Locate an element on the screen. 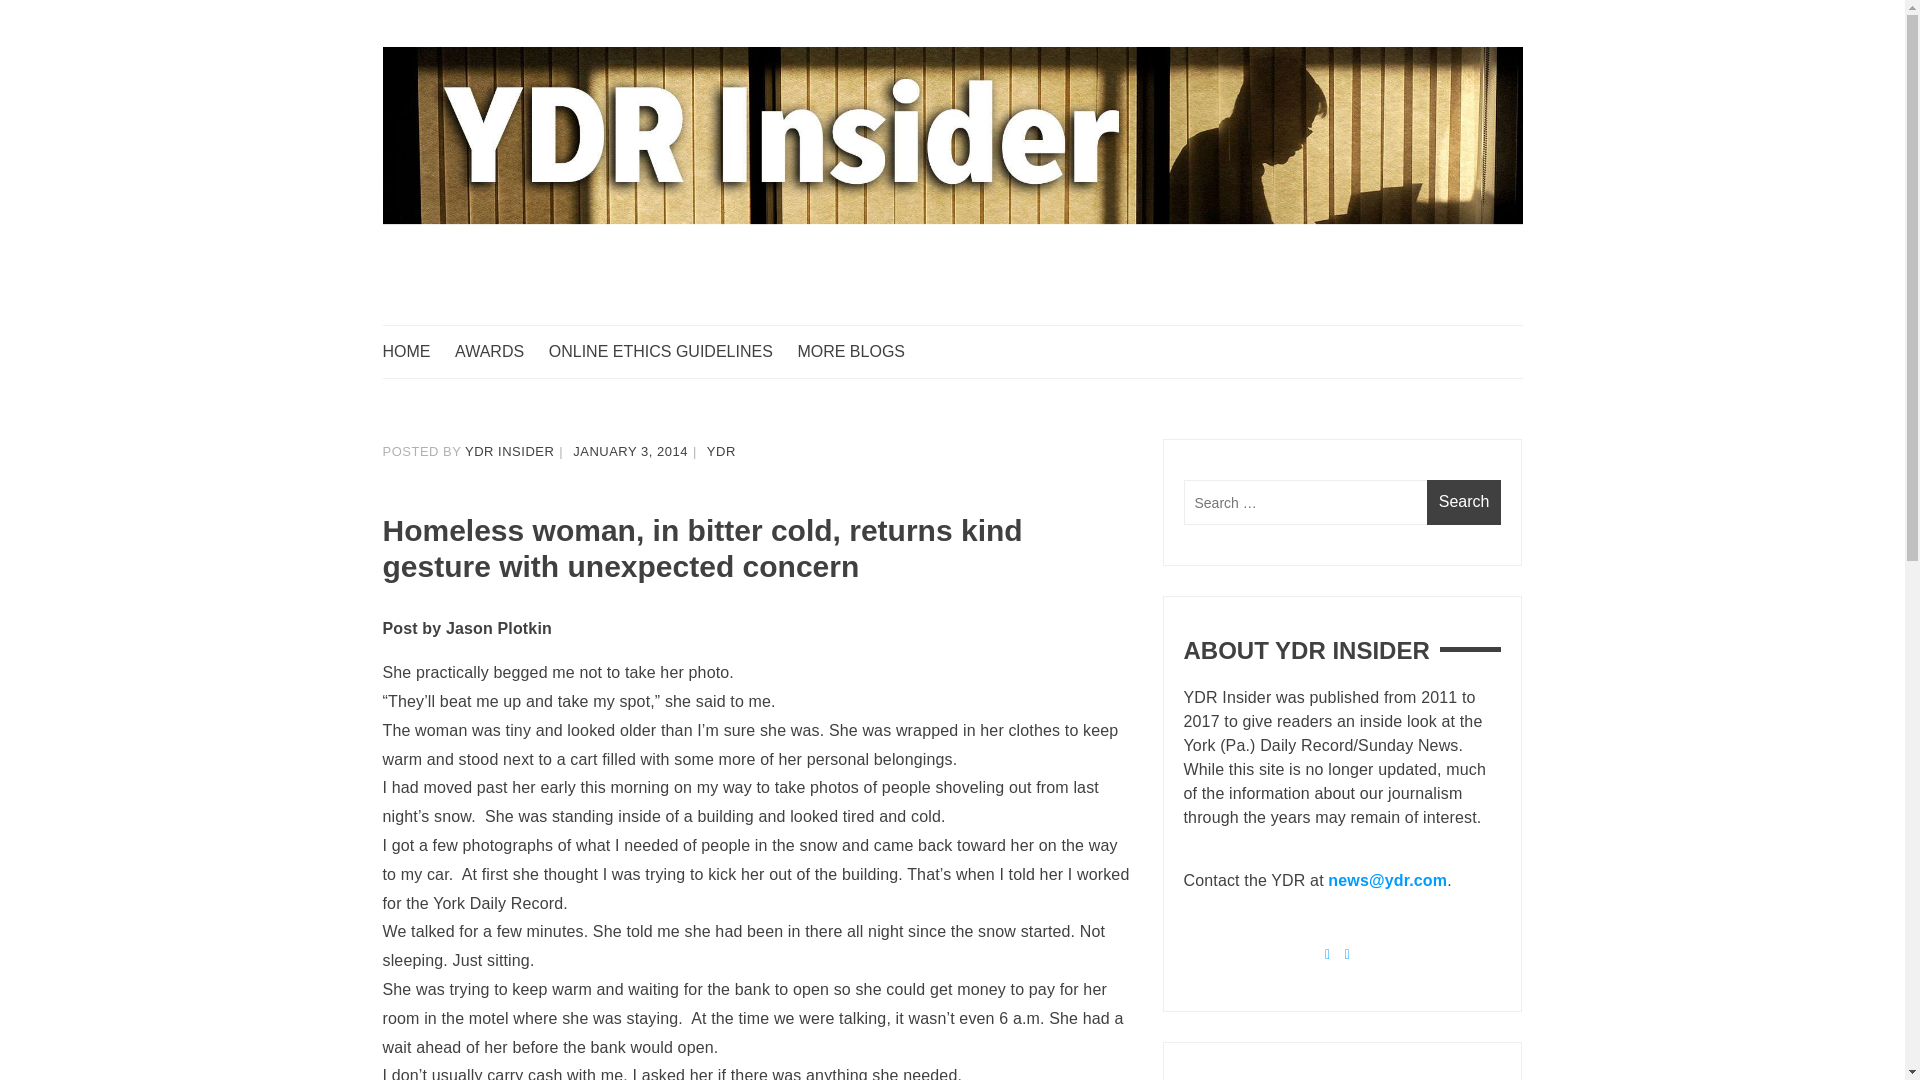 This screenshot has height=1080, width=1920. AWARDS is located at coordinates (499, 352).